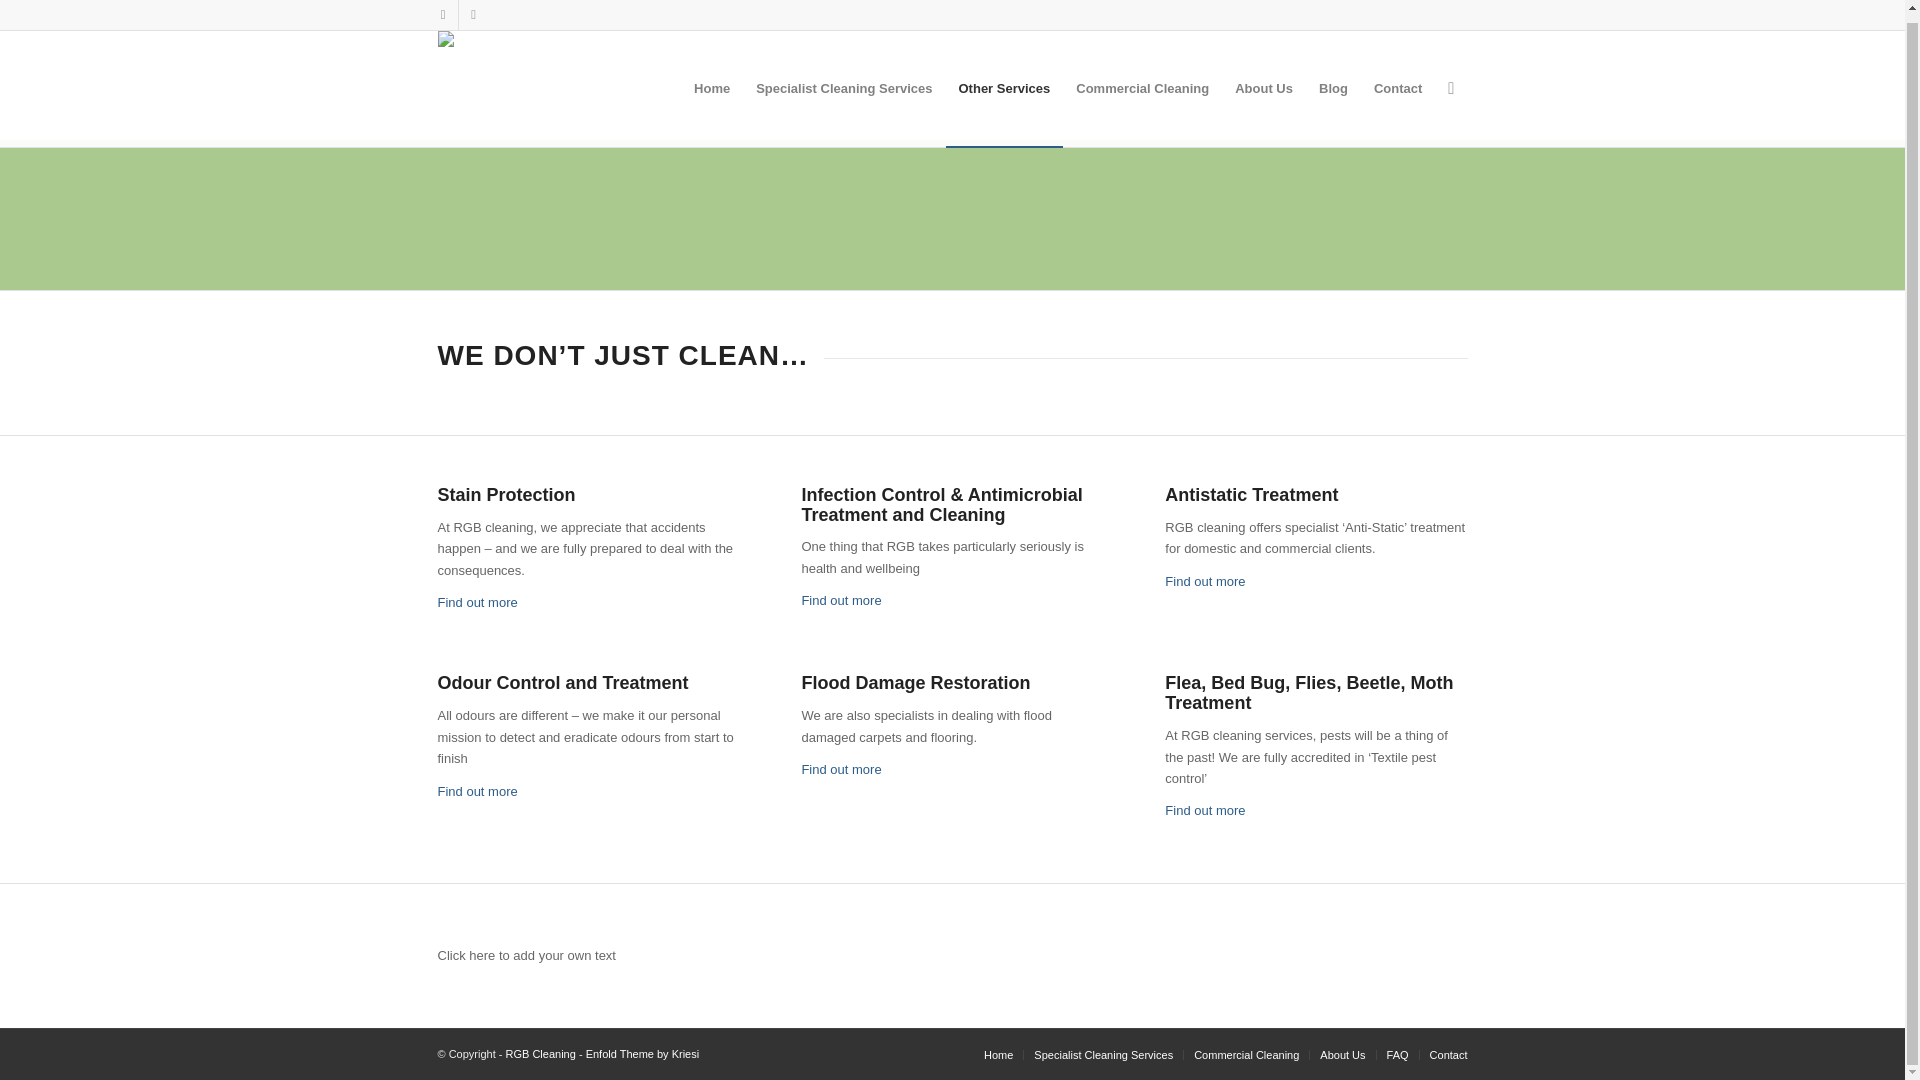 The image size is (1920, 1080). Describe the element at coordinates (840, 600) in the screenshot. I see `Find out more` at that location.